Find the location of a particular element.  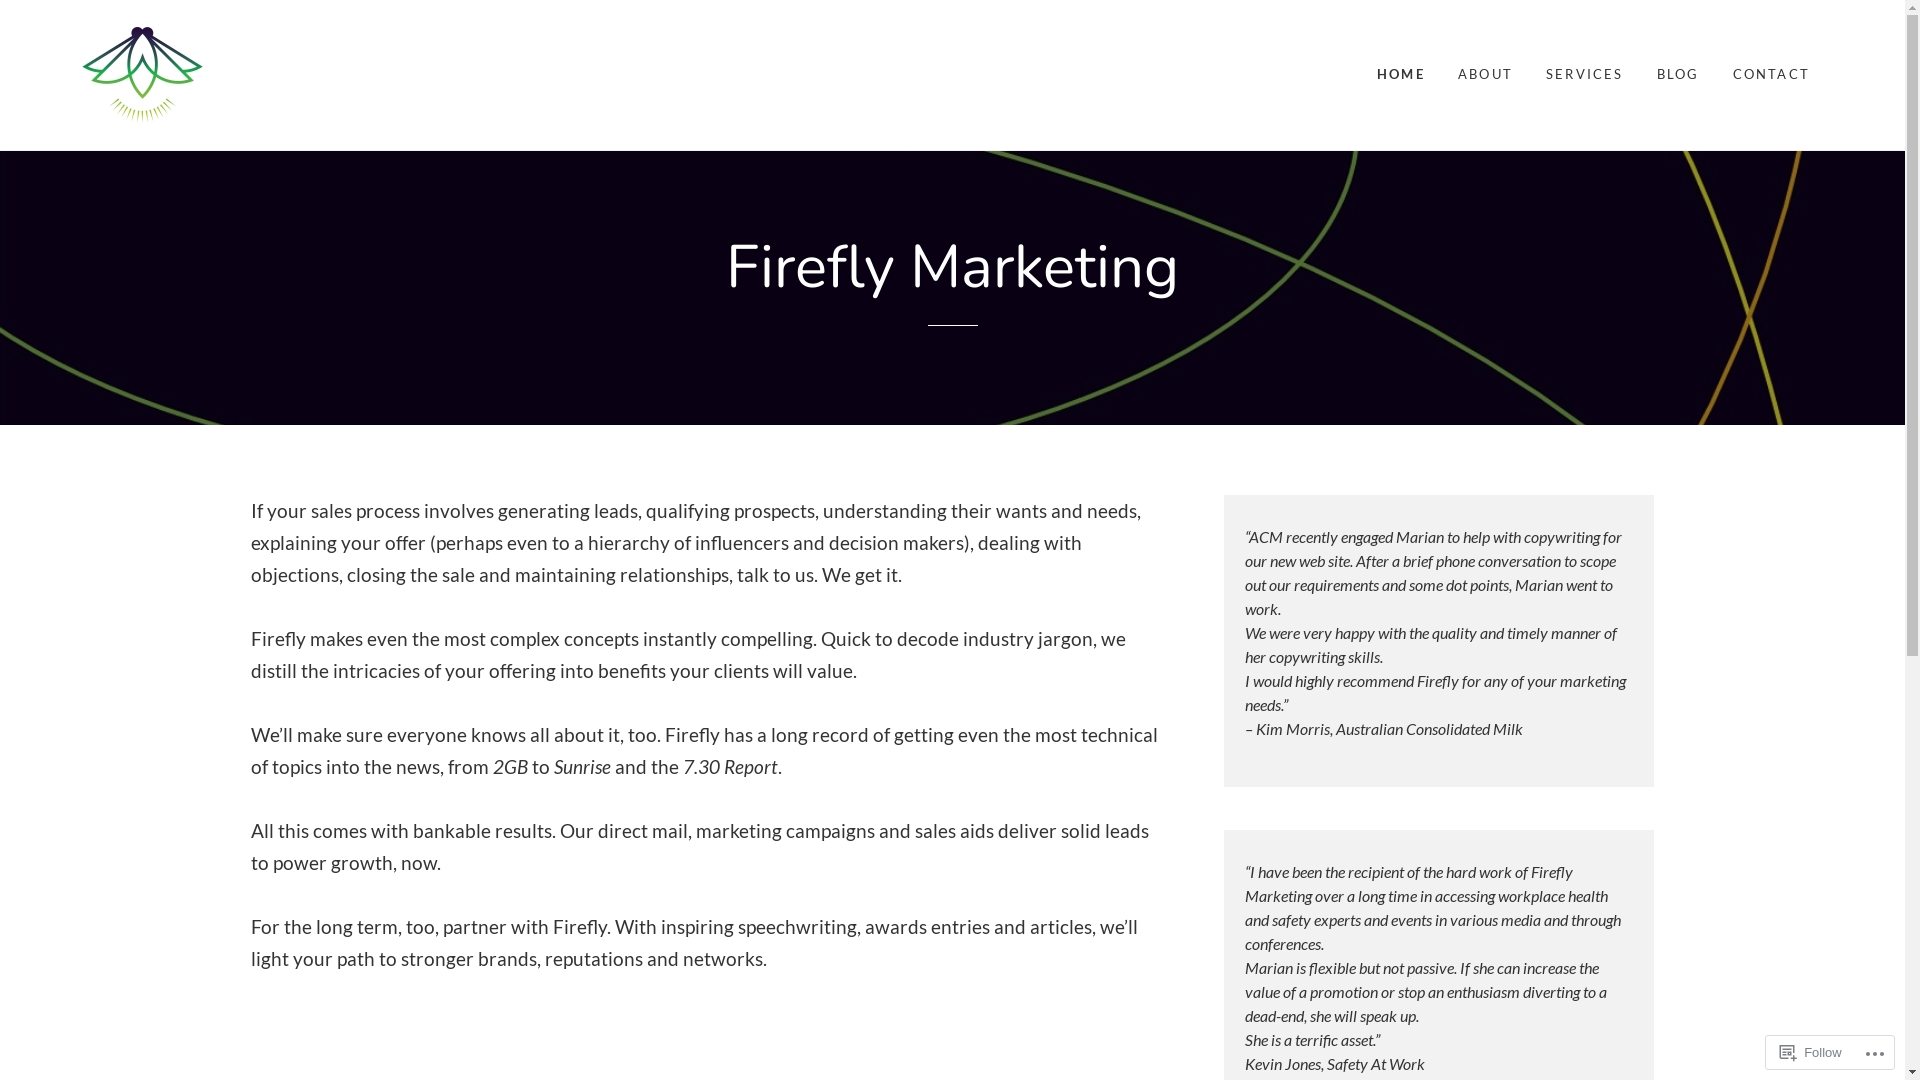

BLOG is located at coordinates (1678, 75).